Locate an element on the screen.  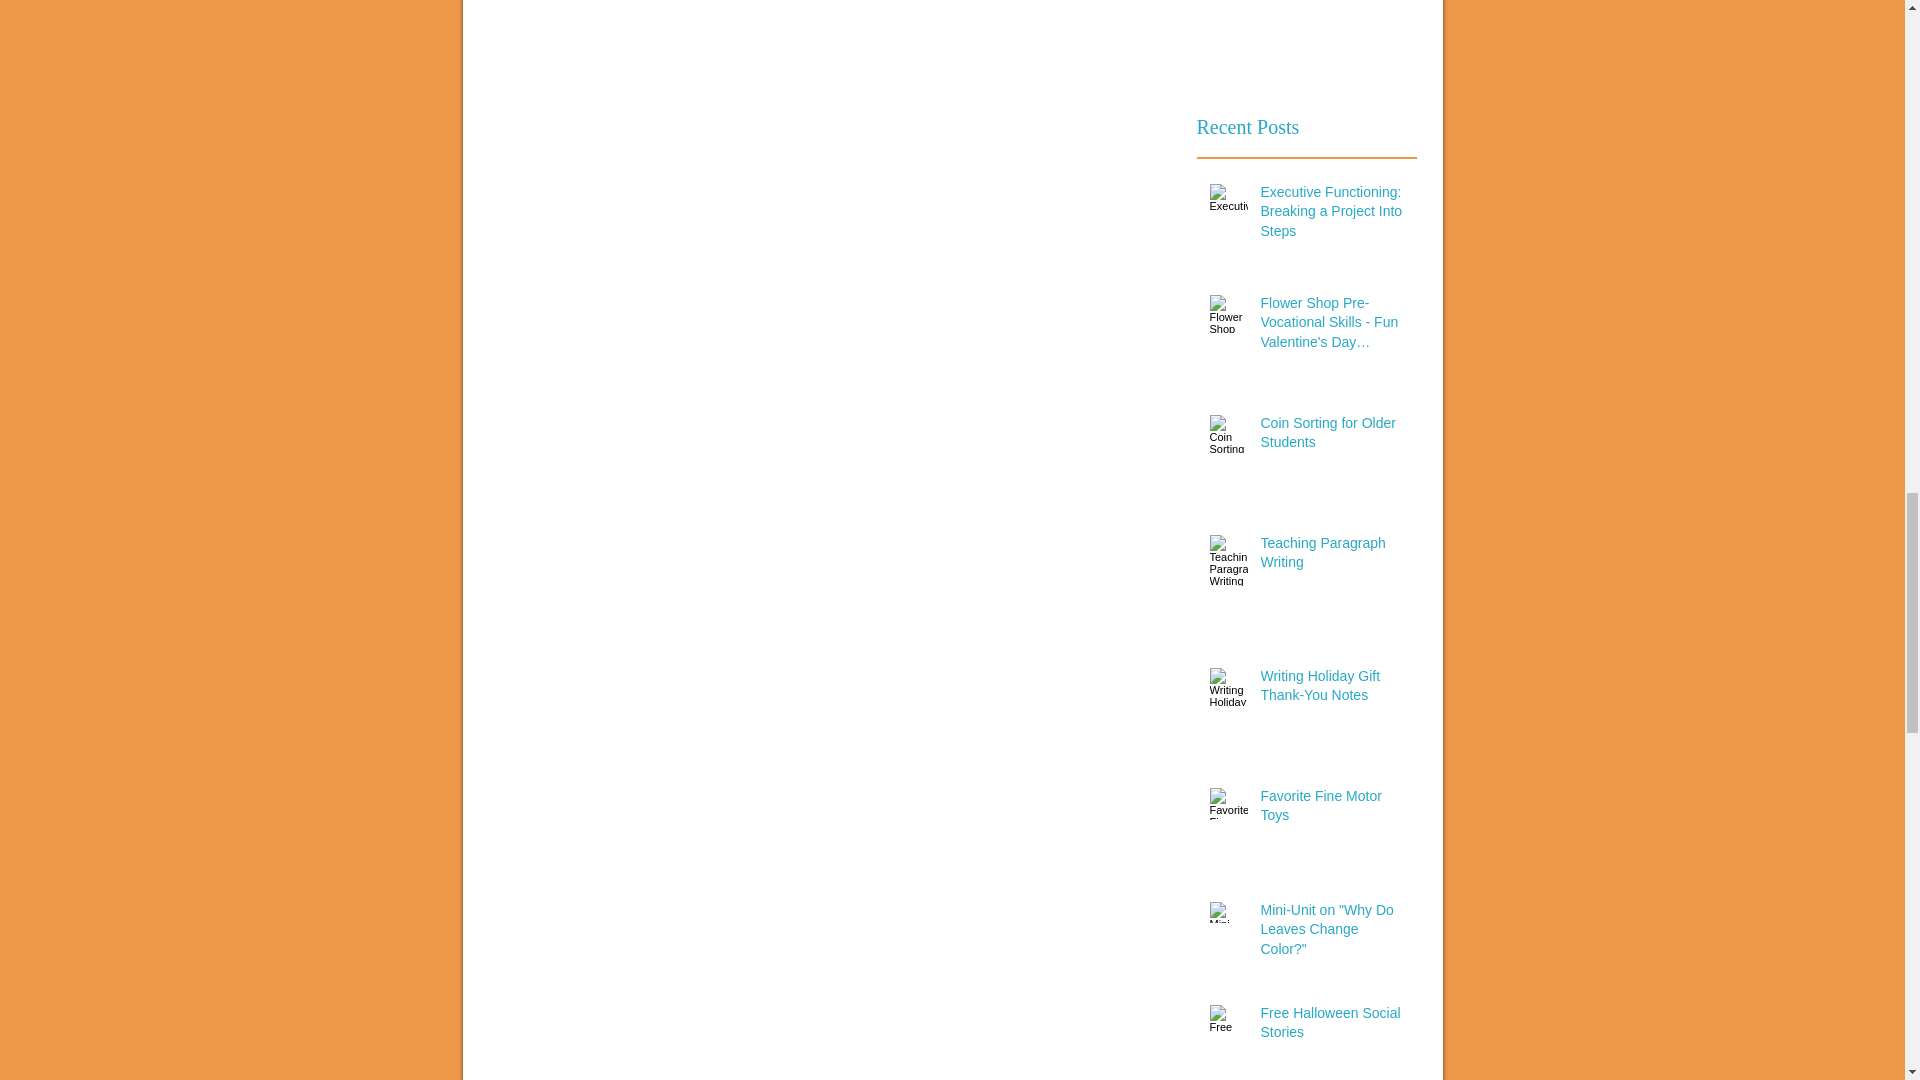
Work with Dr. Caldwell is located at coordinates (1306, 43).